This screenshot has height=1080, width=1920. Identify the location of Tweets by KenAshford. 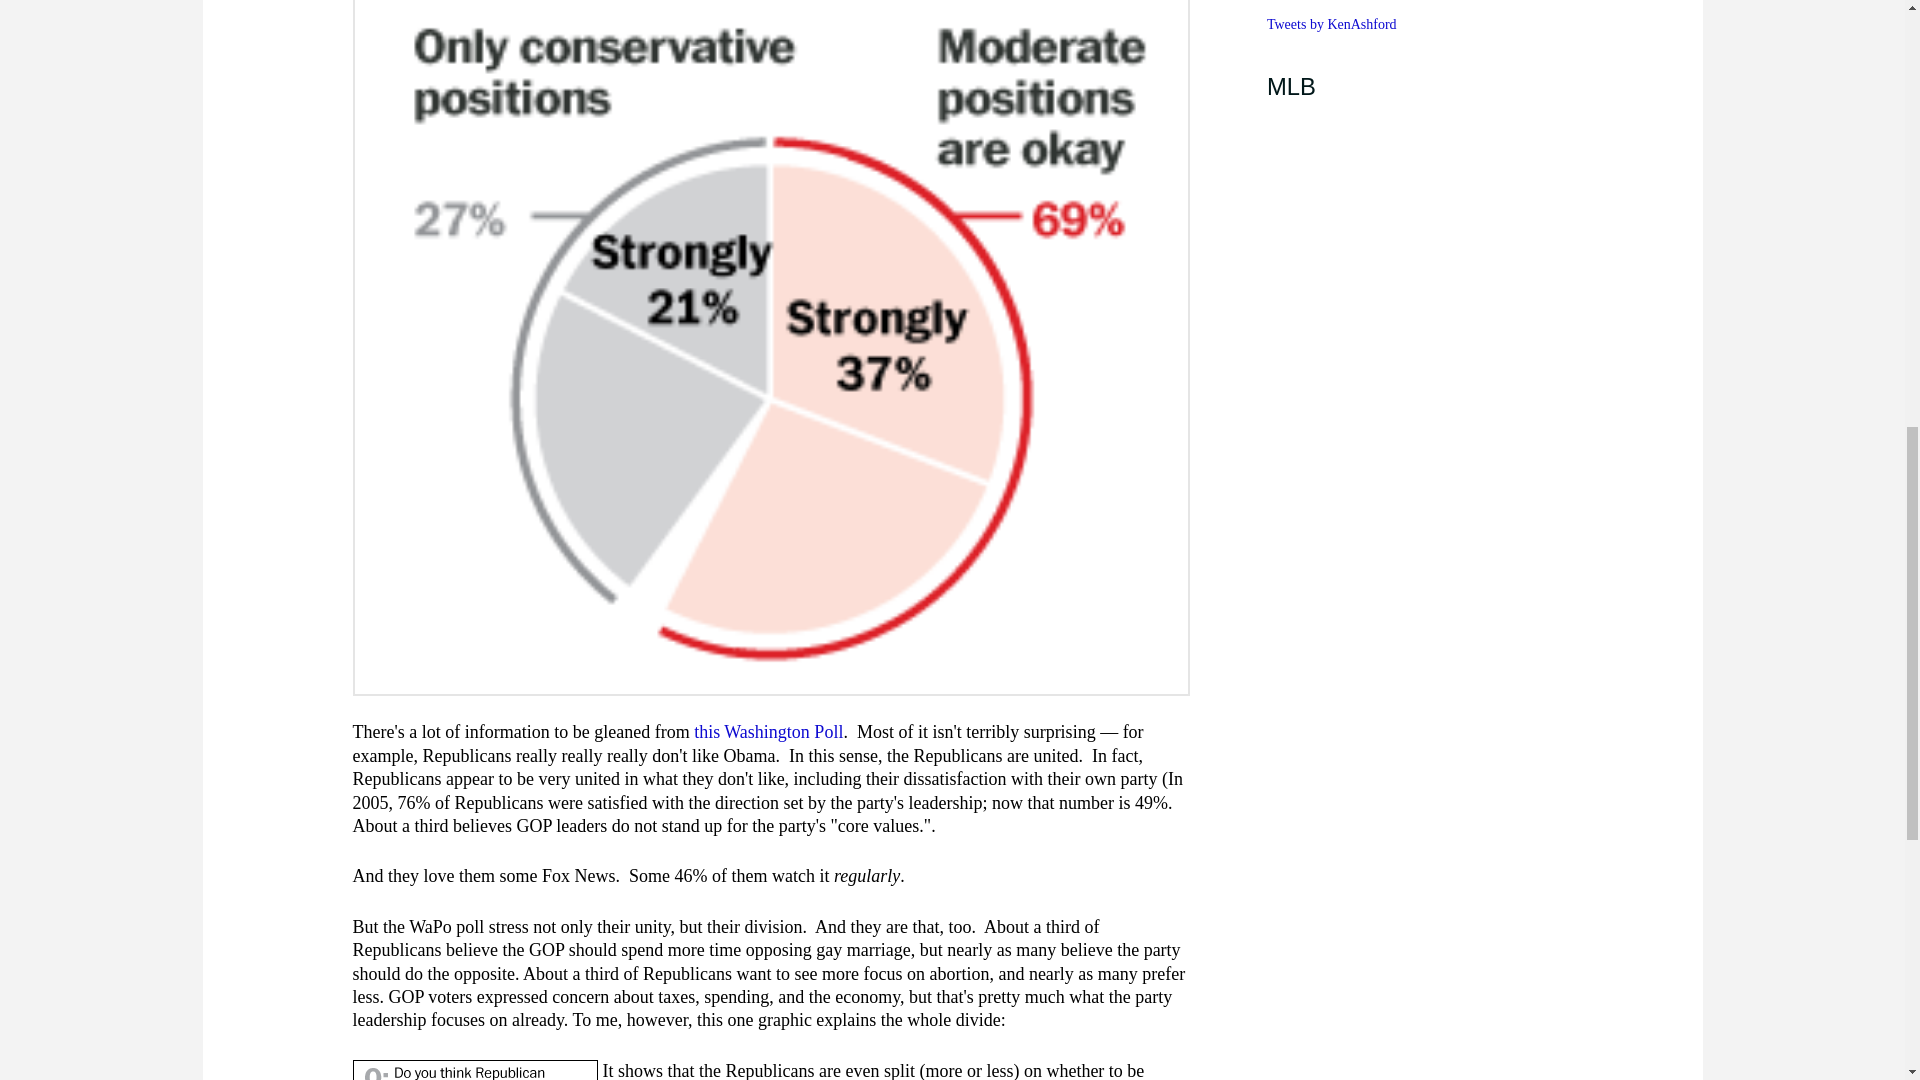
(1332, 24).